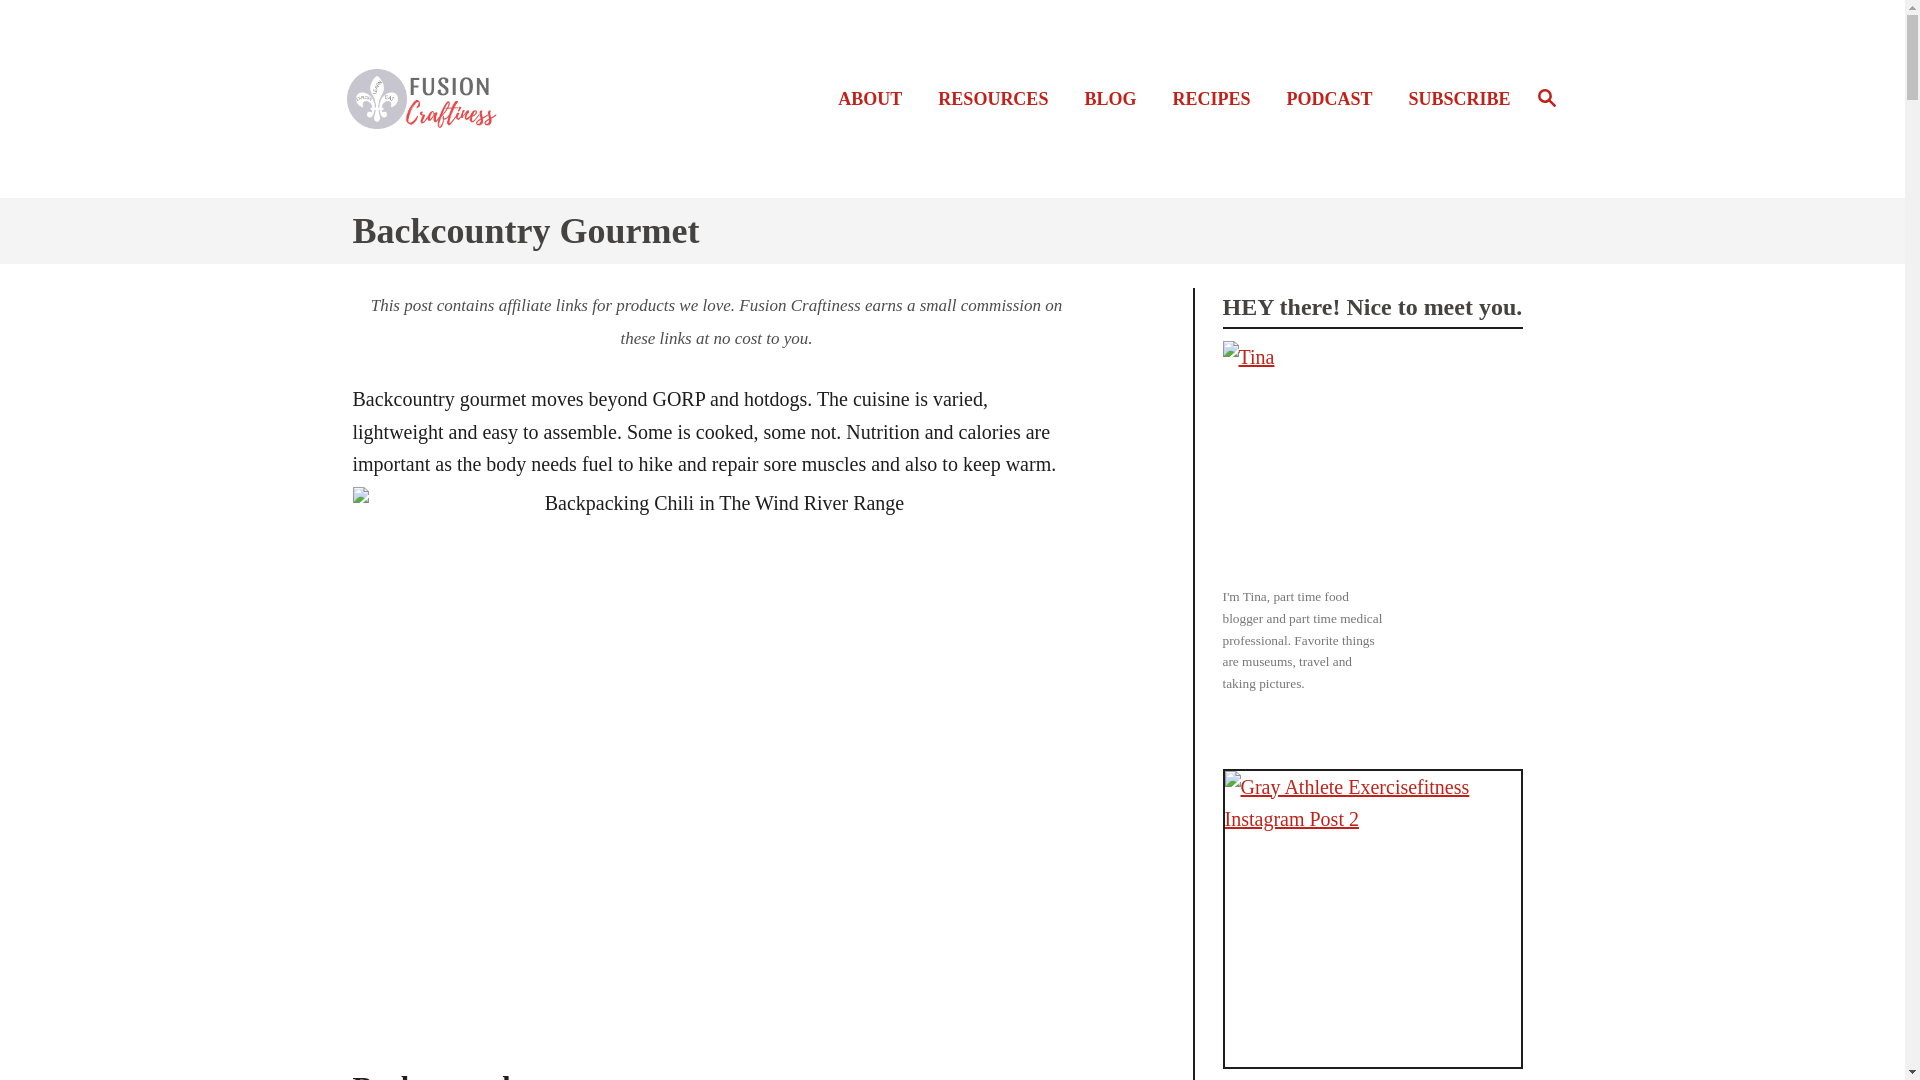 Image resolution: width=1920 pixels, height=1080 pixels. I want to click on BLOG, so click(1546, 99).